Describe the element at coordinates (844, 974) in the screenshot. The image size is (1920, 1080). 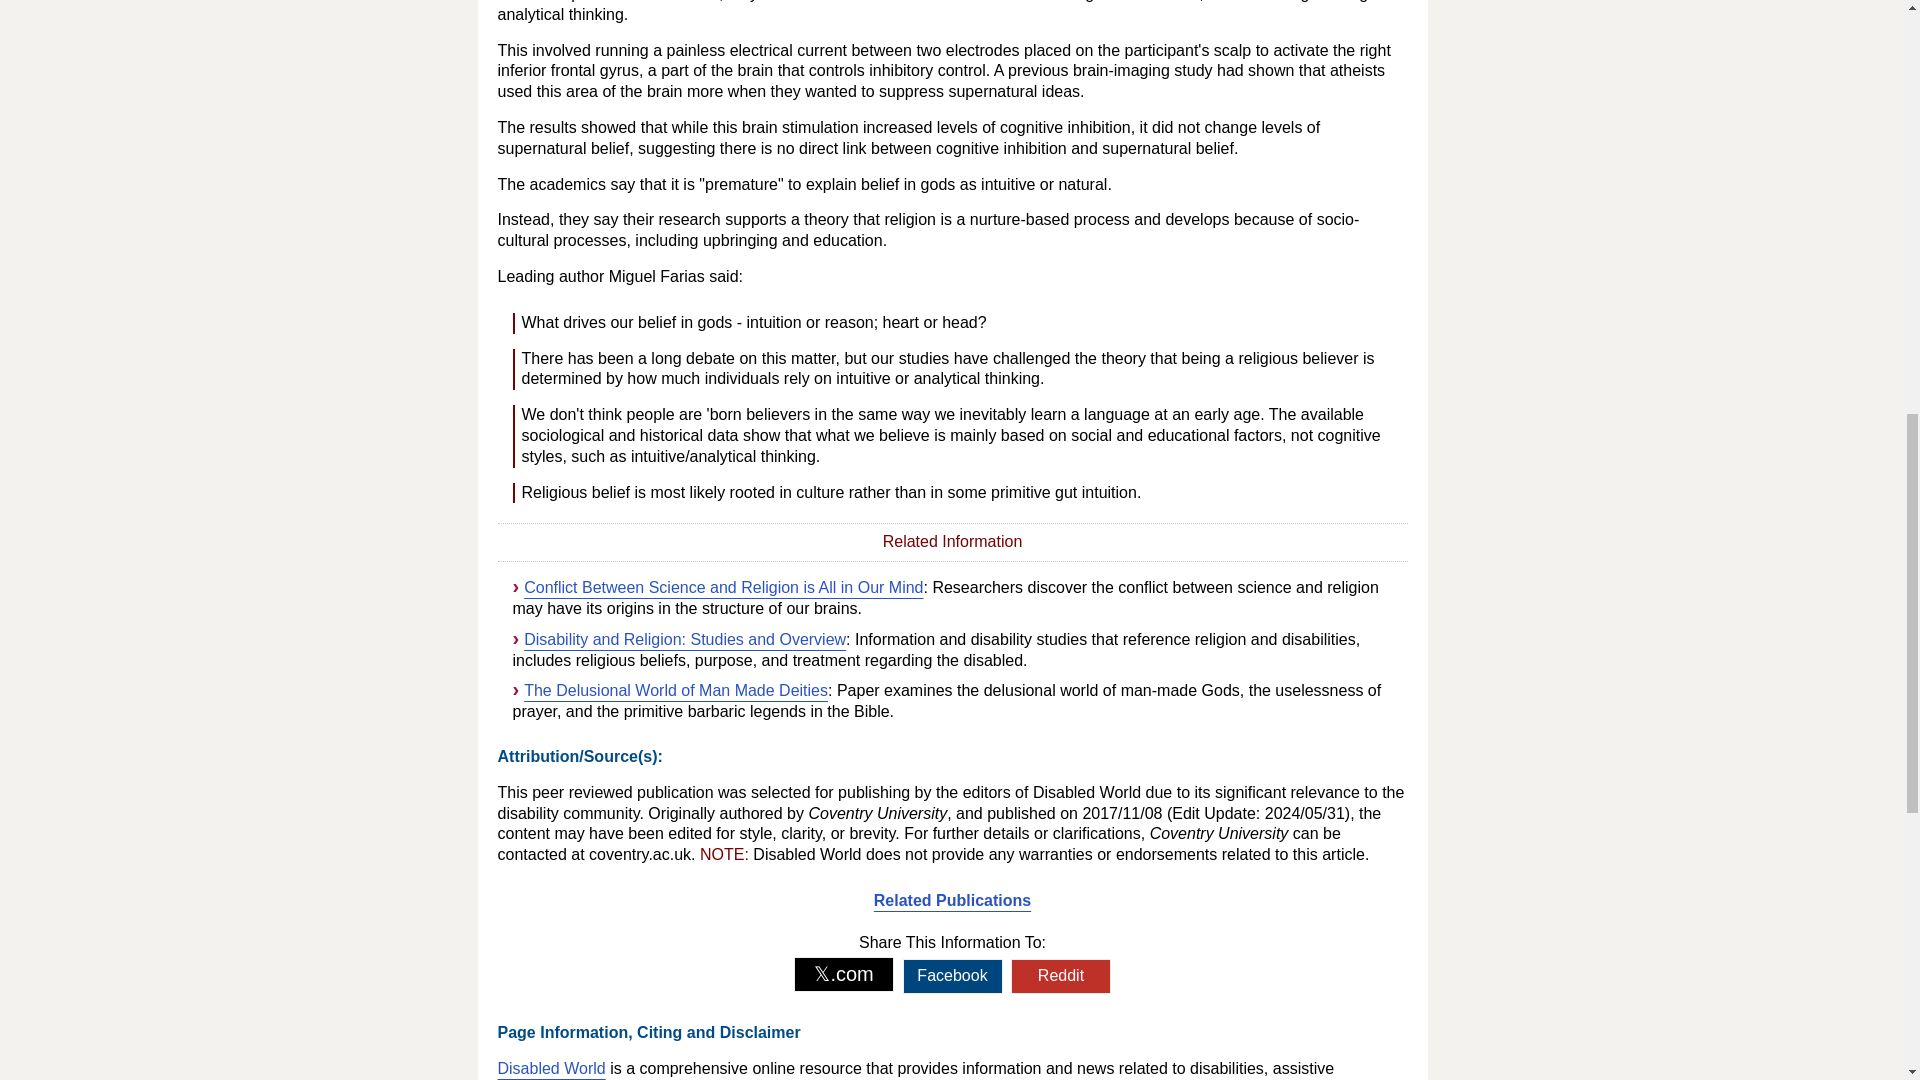
I see `Share on X` at that location.